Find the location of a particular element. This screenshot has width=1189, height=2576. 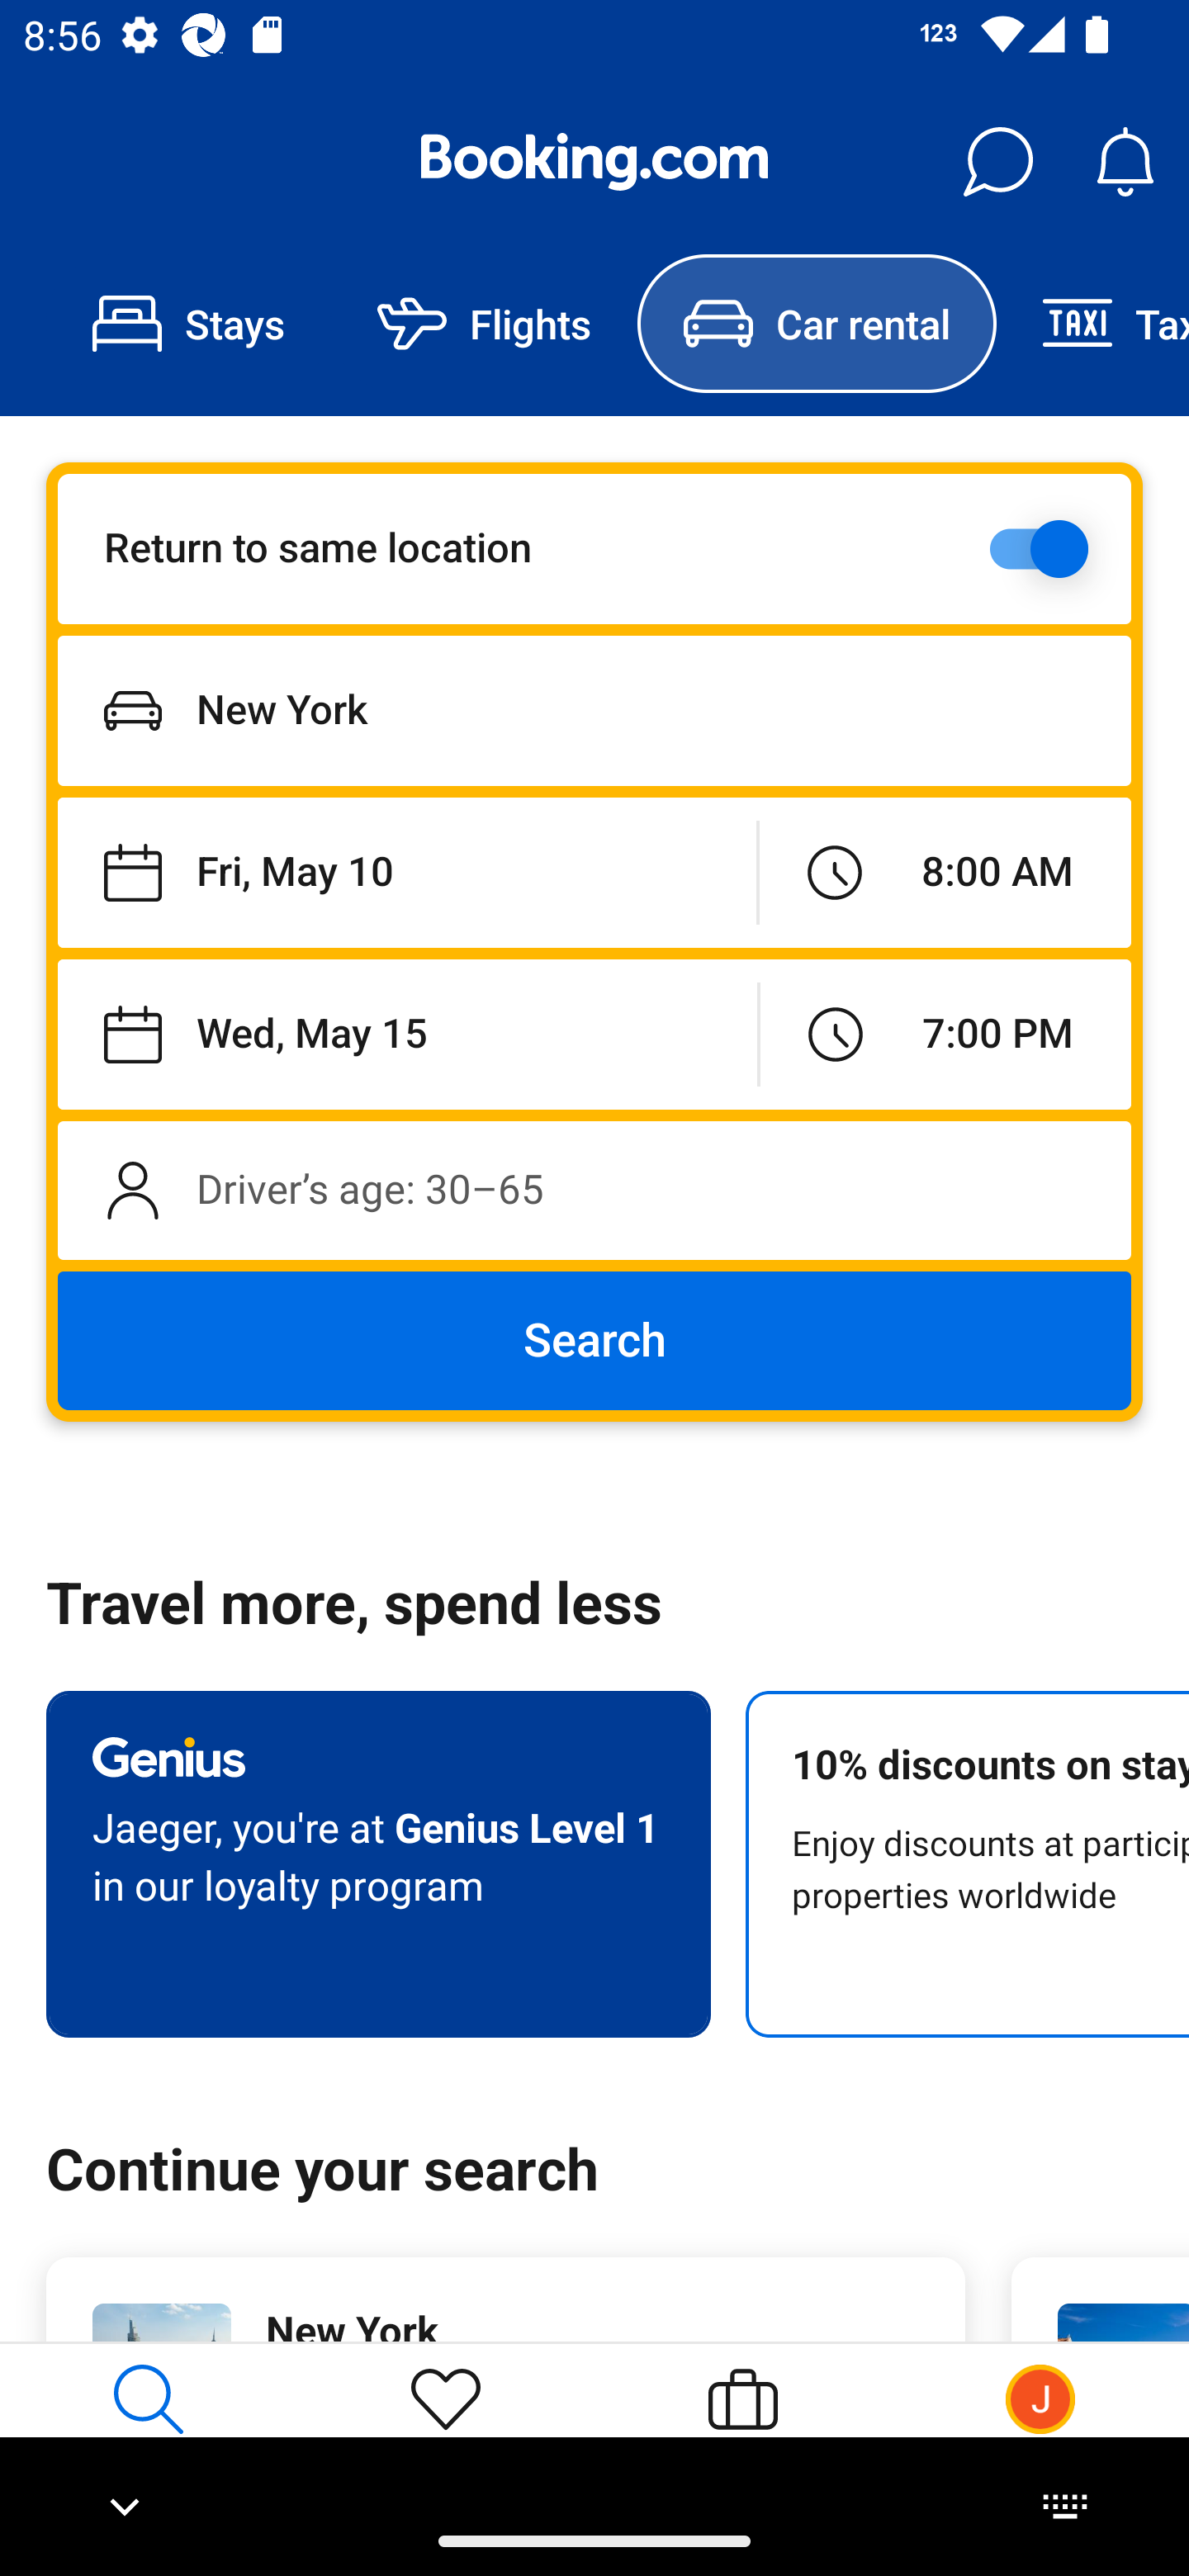

Pick-up time: 08:00:00.000 is located at coordinates (945, 874).